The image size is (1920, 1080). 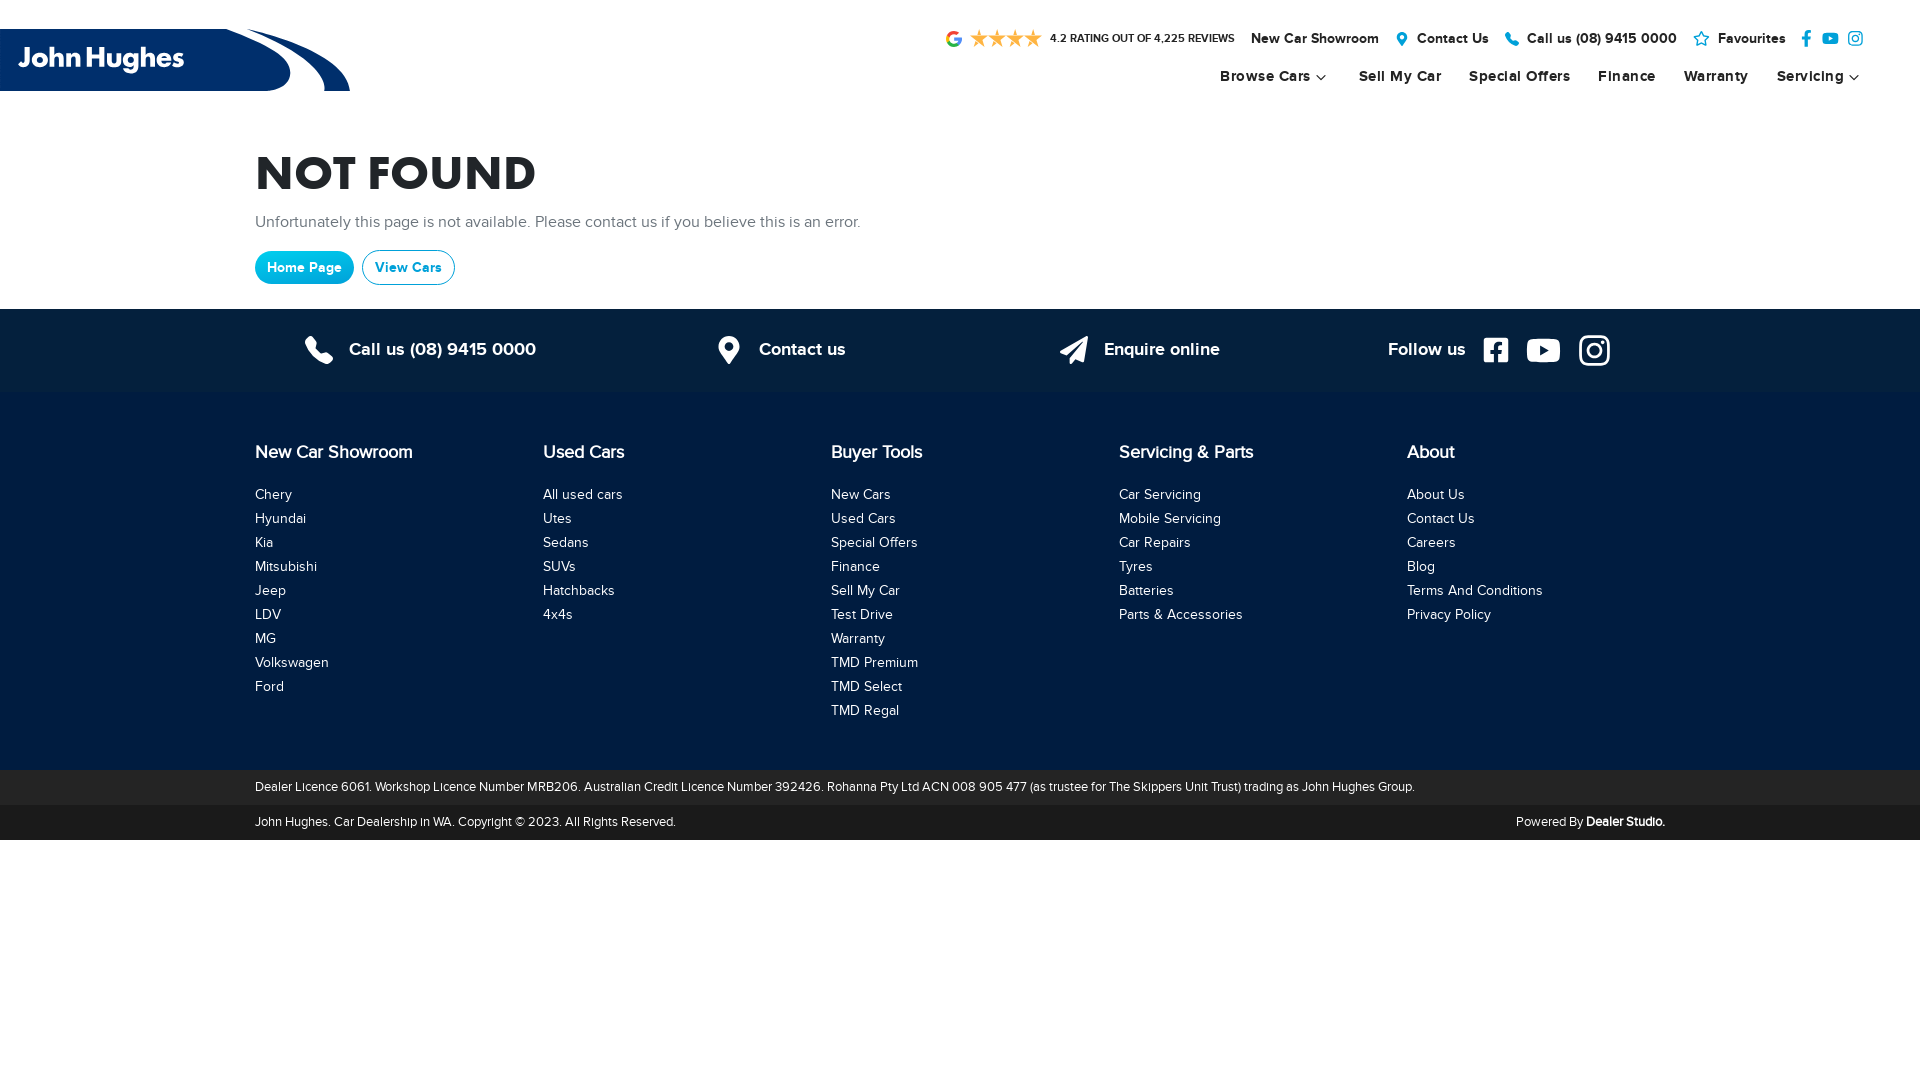 I want to click on Volkswagen, so click(x=292, y=662).